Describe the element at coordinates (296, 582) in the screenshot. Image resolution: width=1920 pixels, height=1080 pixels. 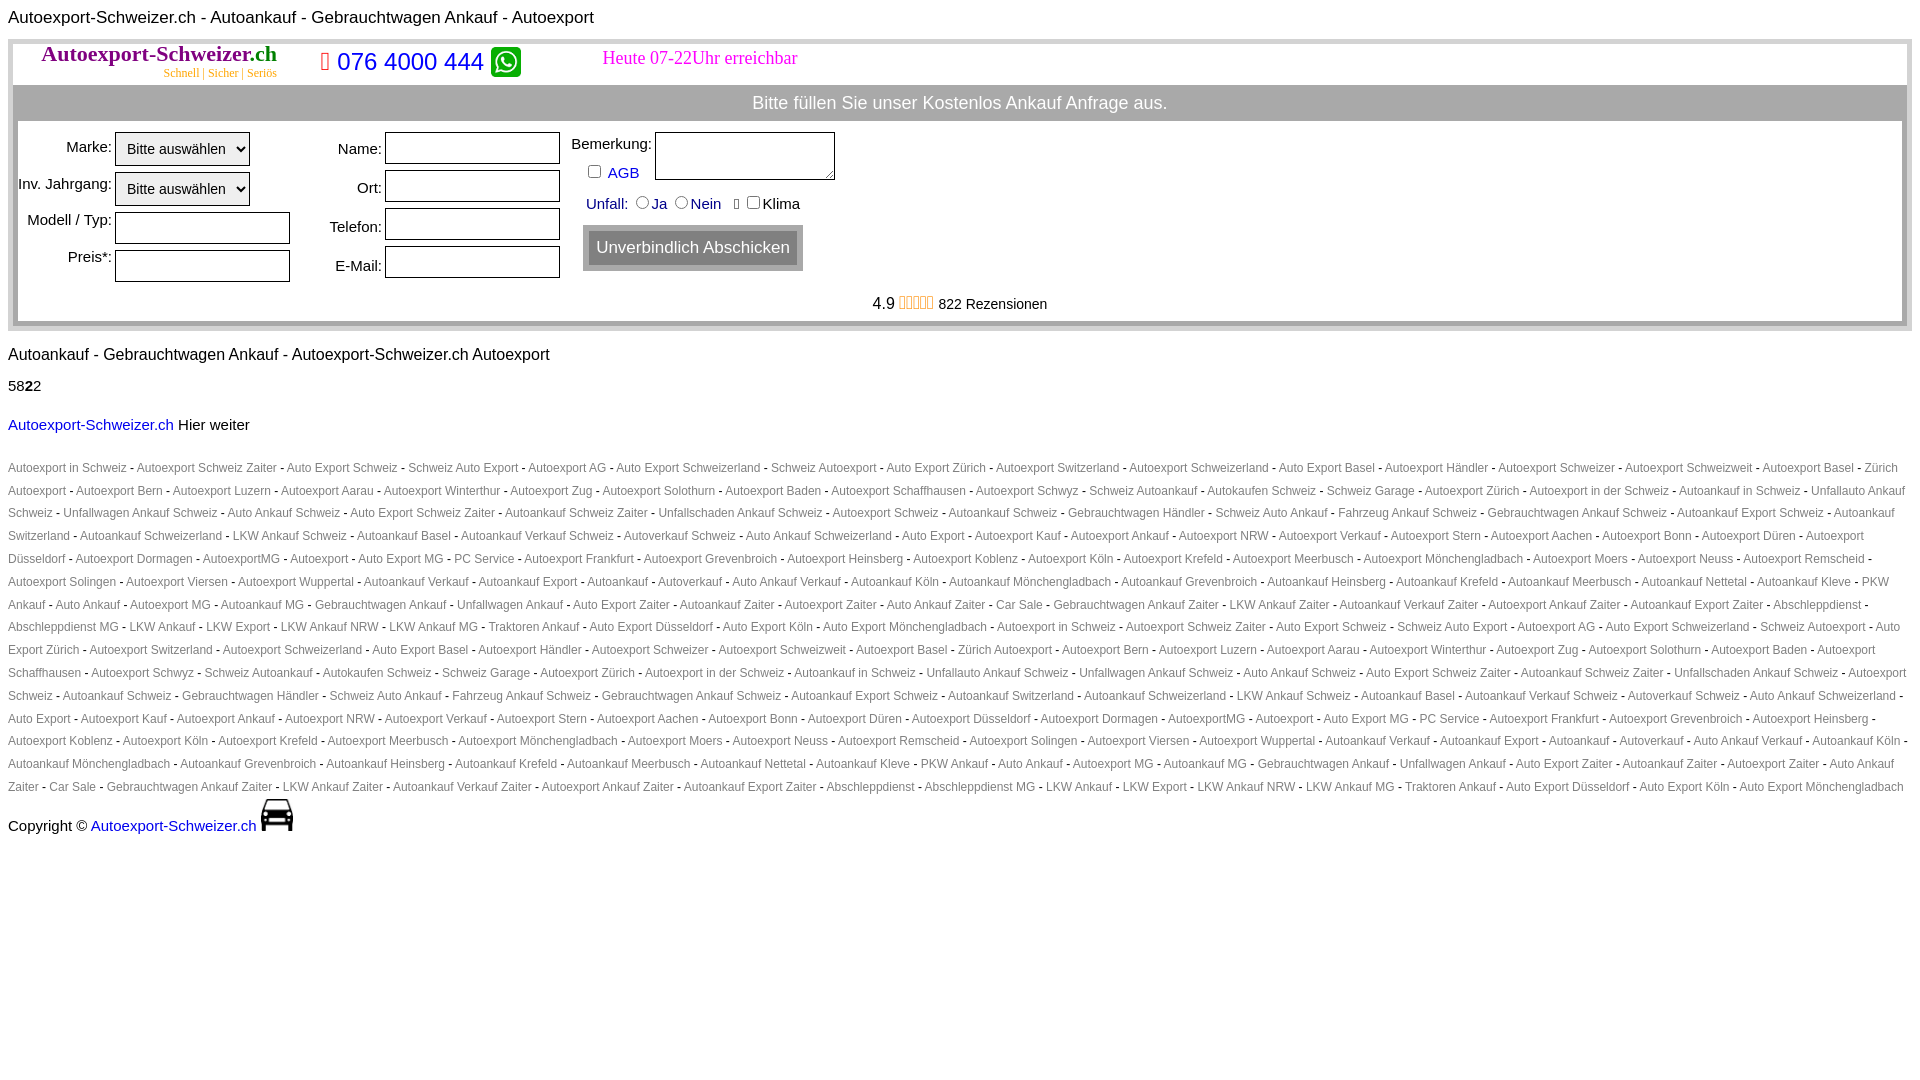
I see `Autoexport Wuppertal` at that location.